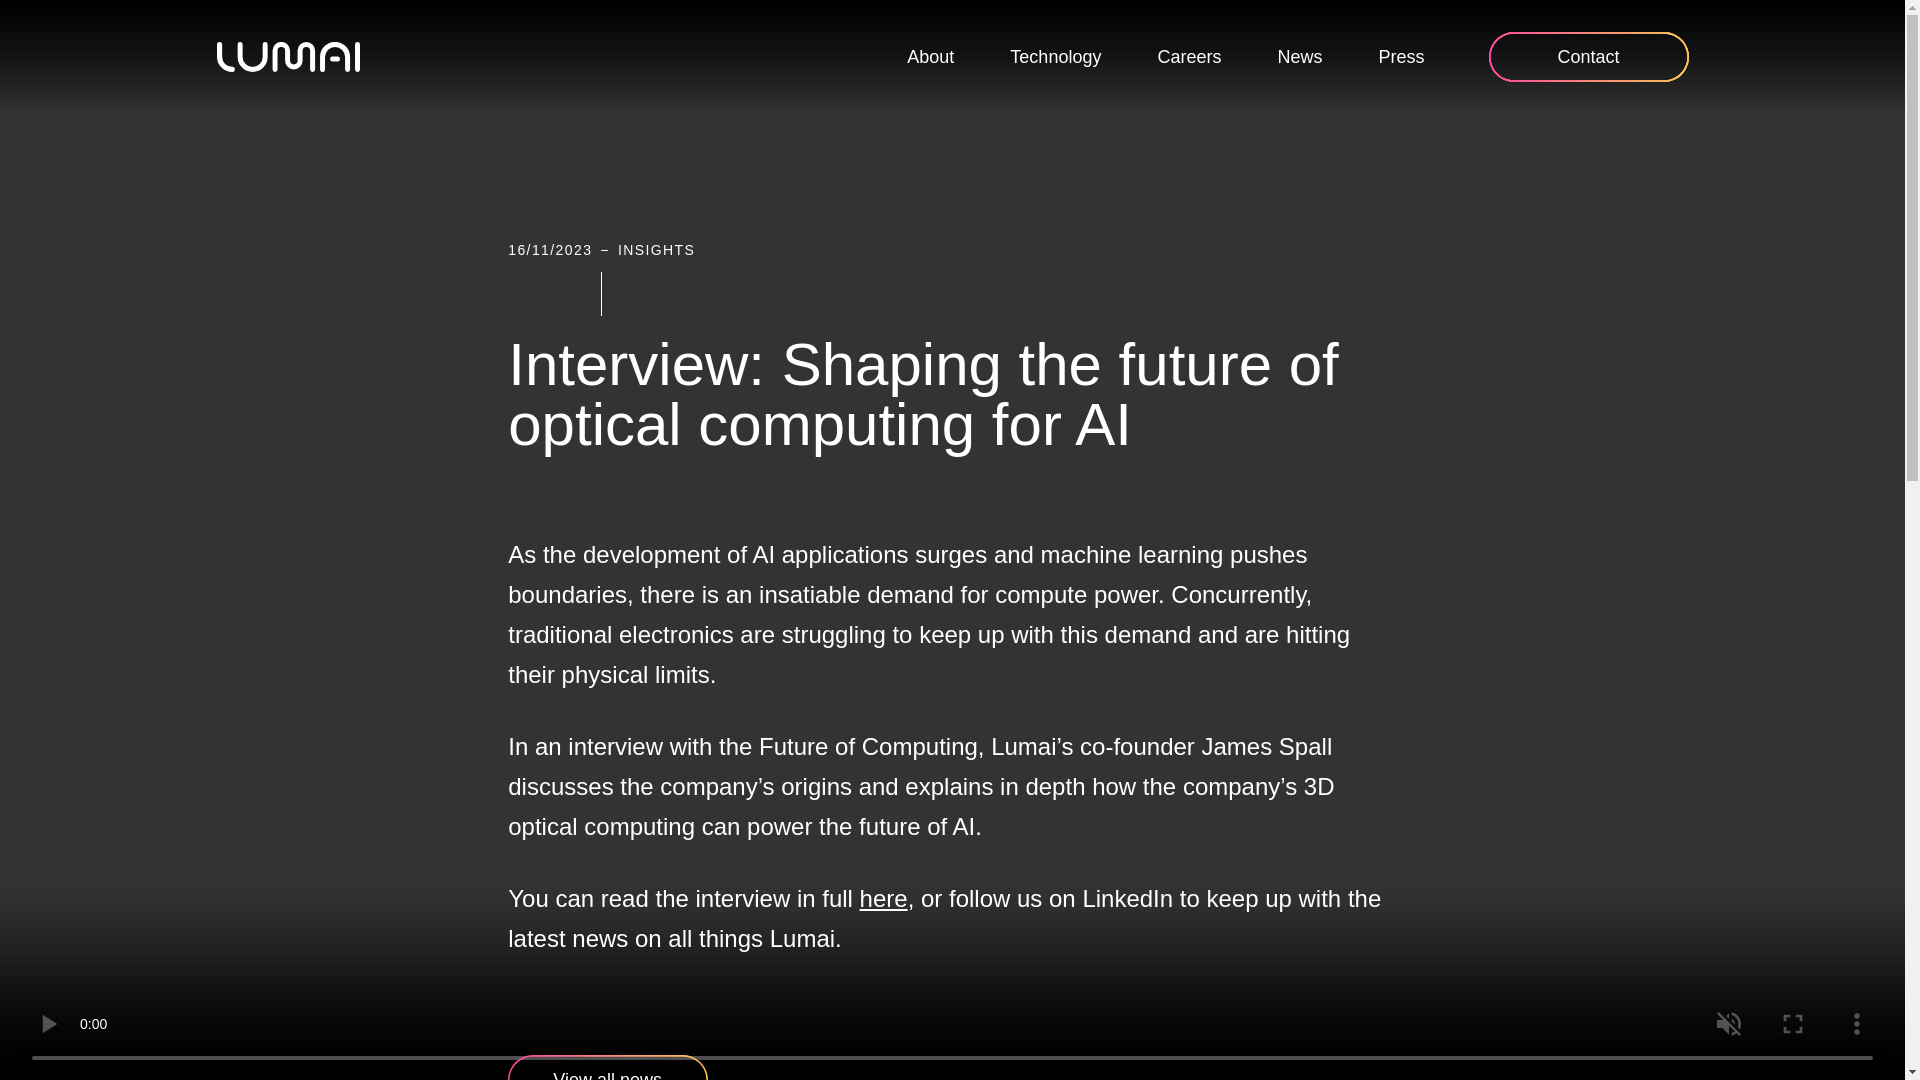 The height and width of the screenshot is (1080, 1920). Describe the element at coordinates (1189, 58) in the screenshot. I see `Careers` at that location.